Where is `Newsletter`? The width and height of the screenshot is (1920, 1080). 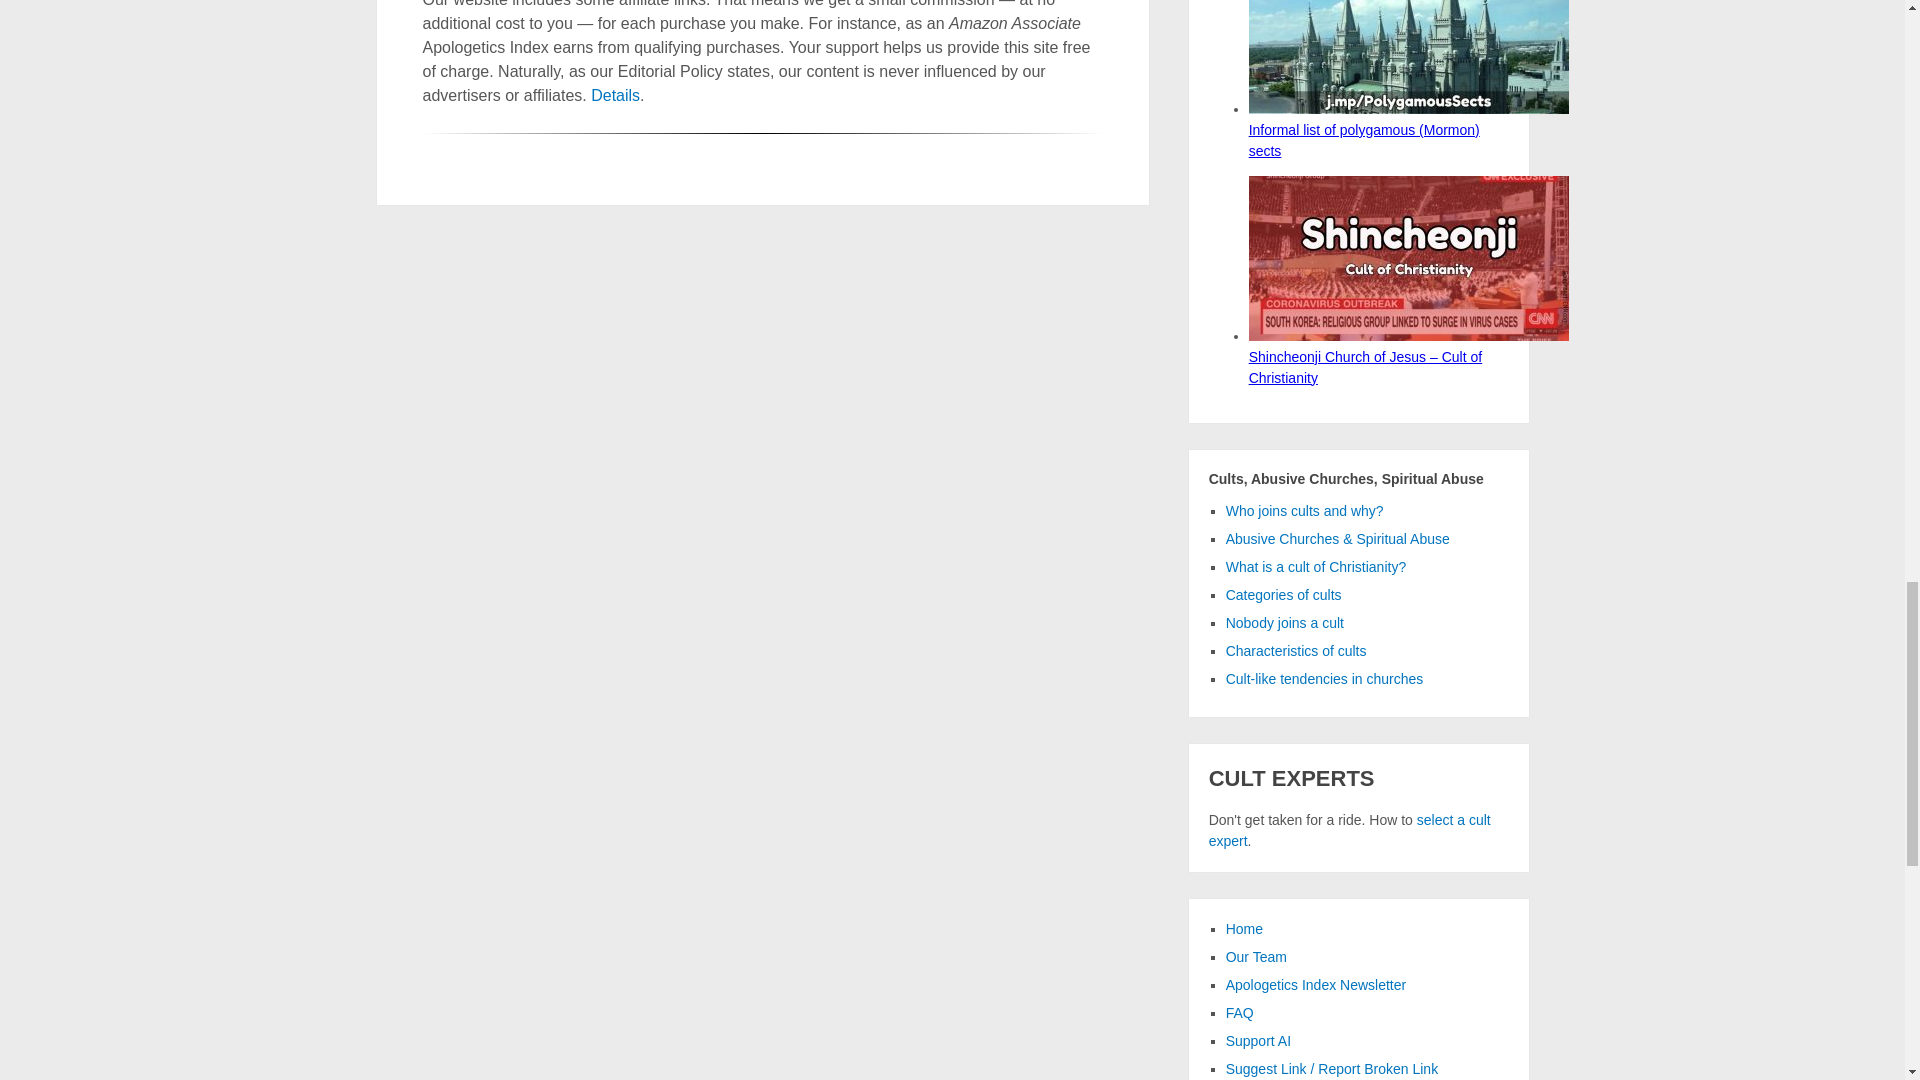 Newsletter is located at coordinates (1316, 984).